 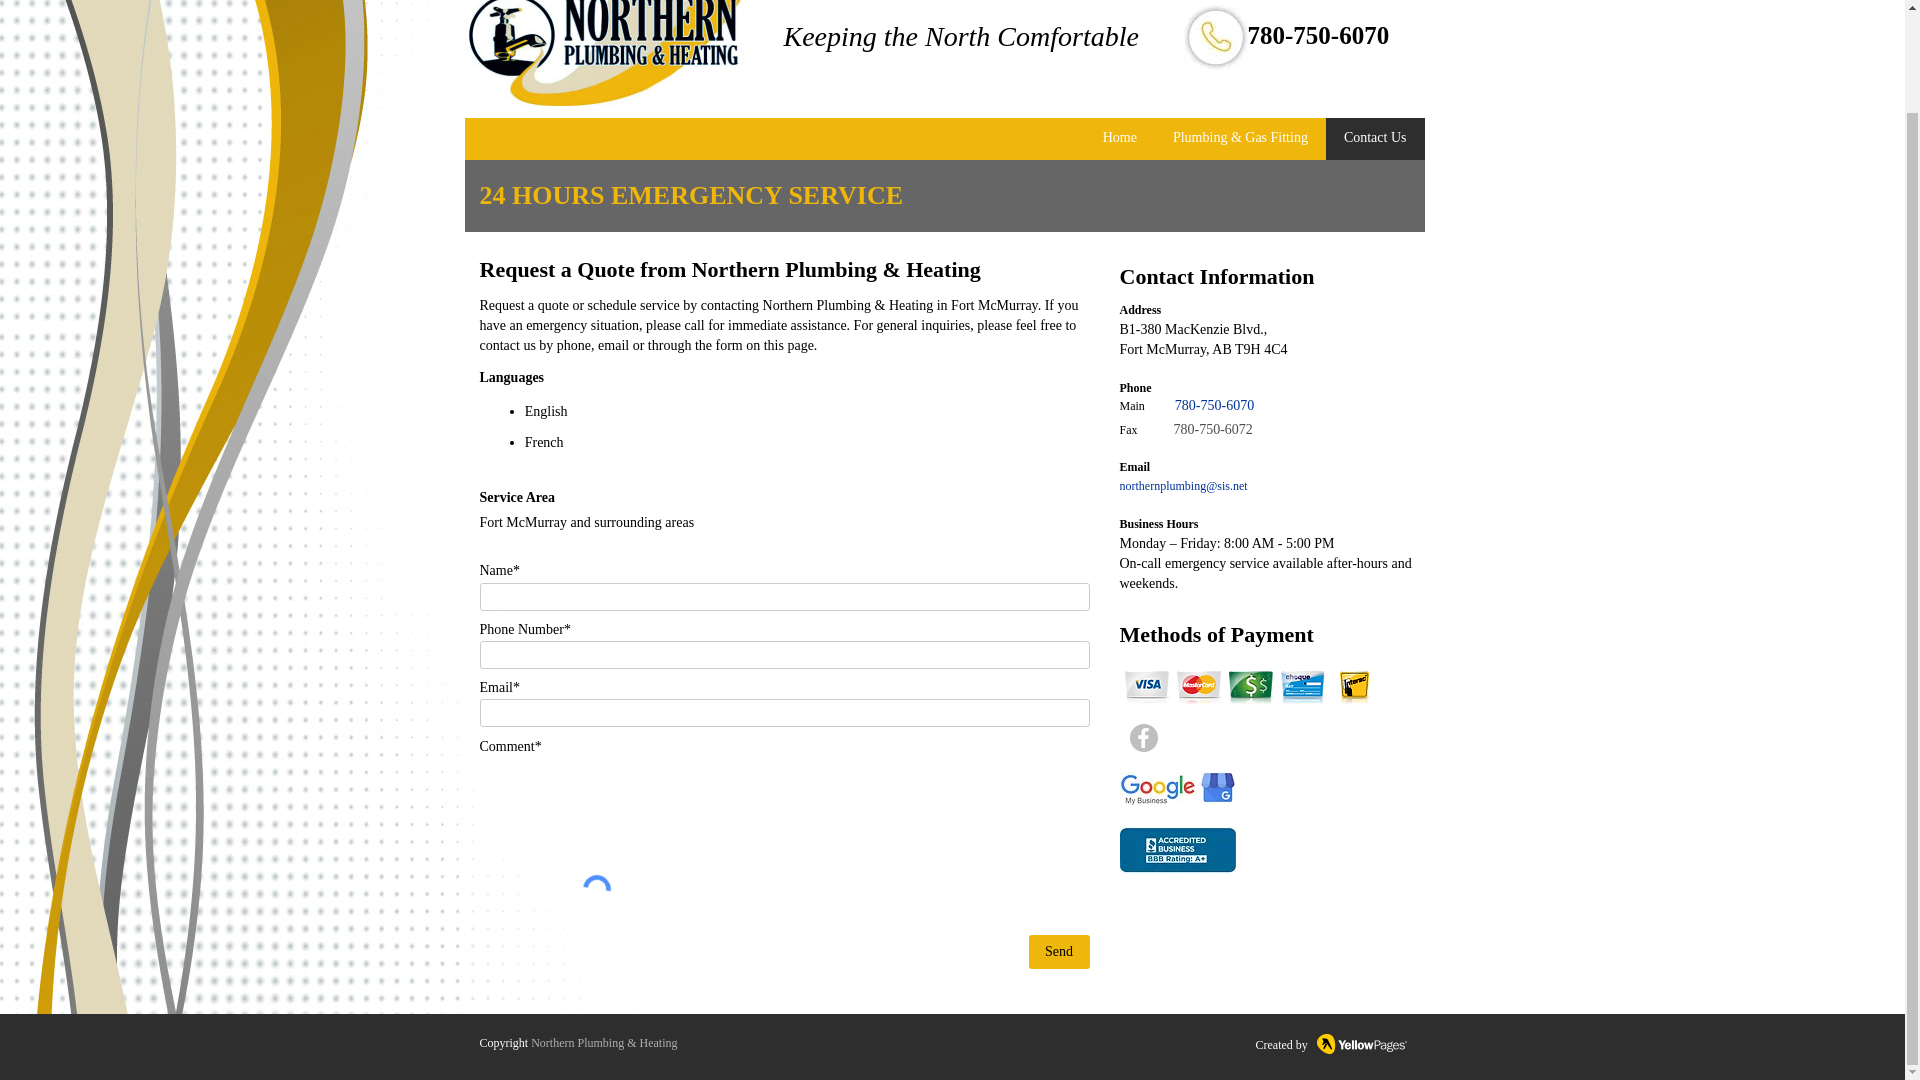 What do you see at coordinates (1375, 138) in the screenshot?
I see `Contact Us` at bounding box center [1375, 138].